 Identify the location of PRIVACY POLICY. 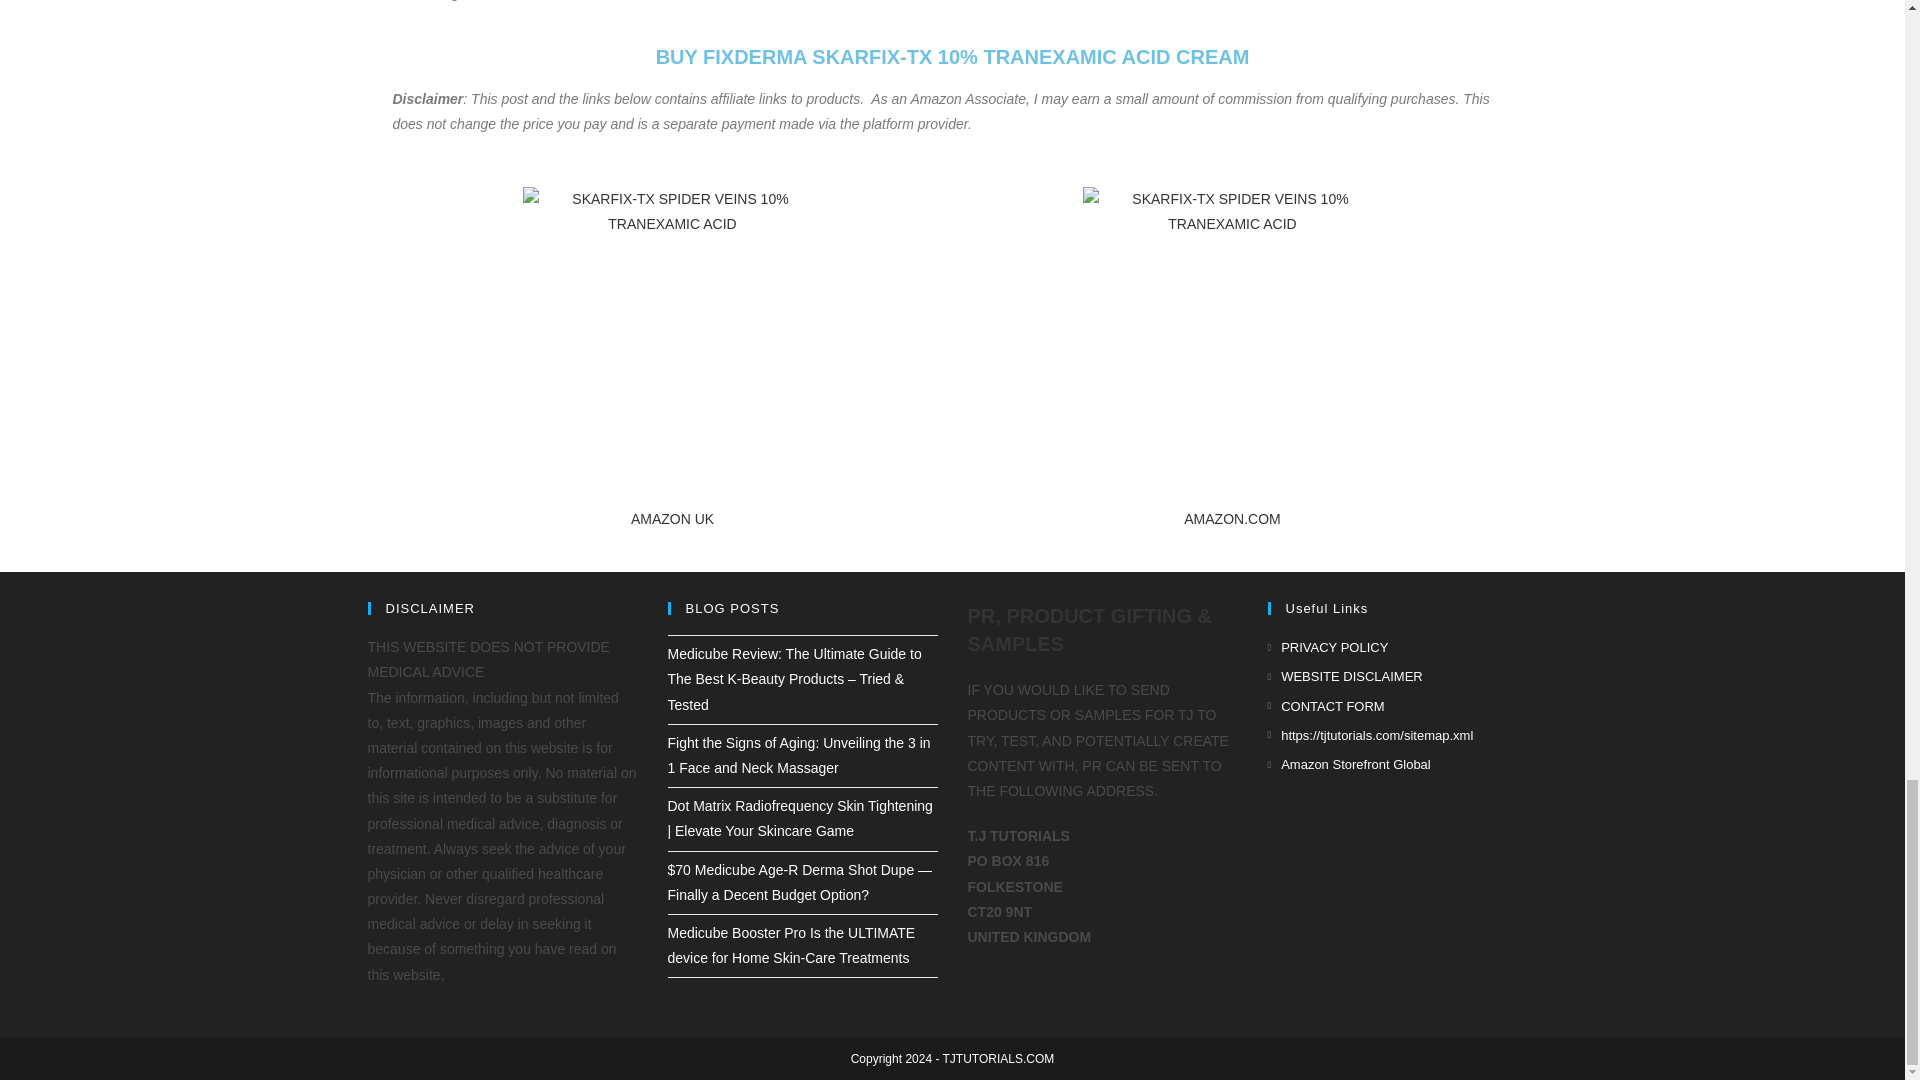
(1328, 647).